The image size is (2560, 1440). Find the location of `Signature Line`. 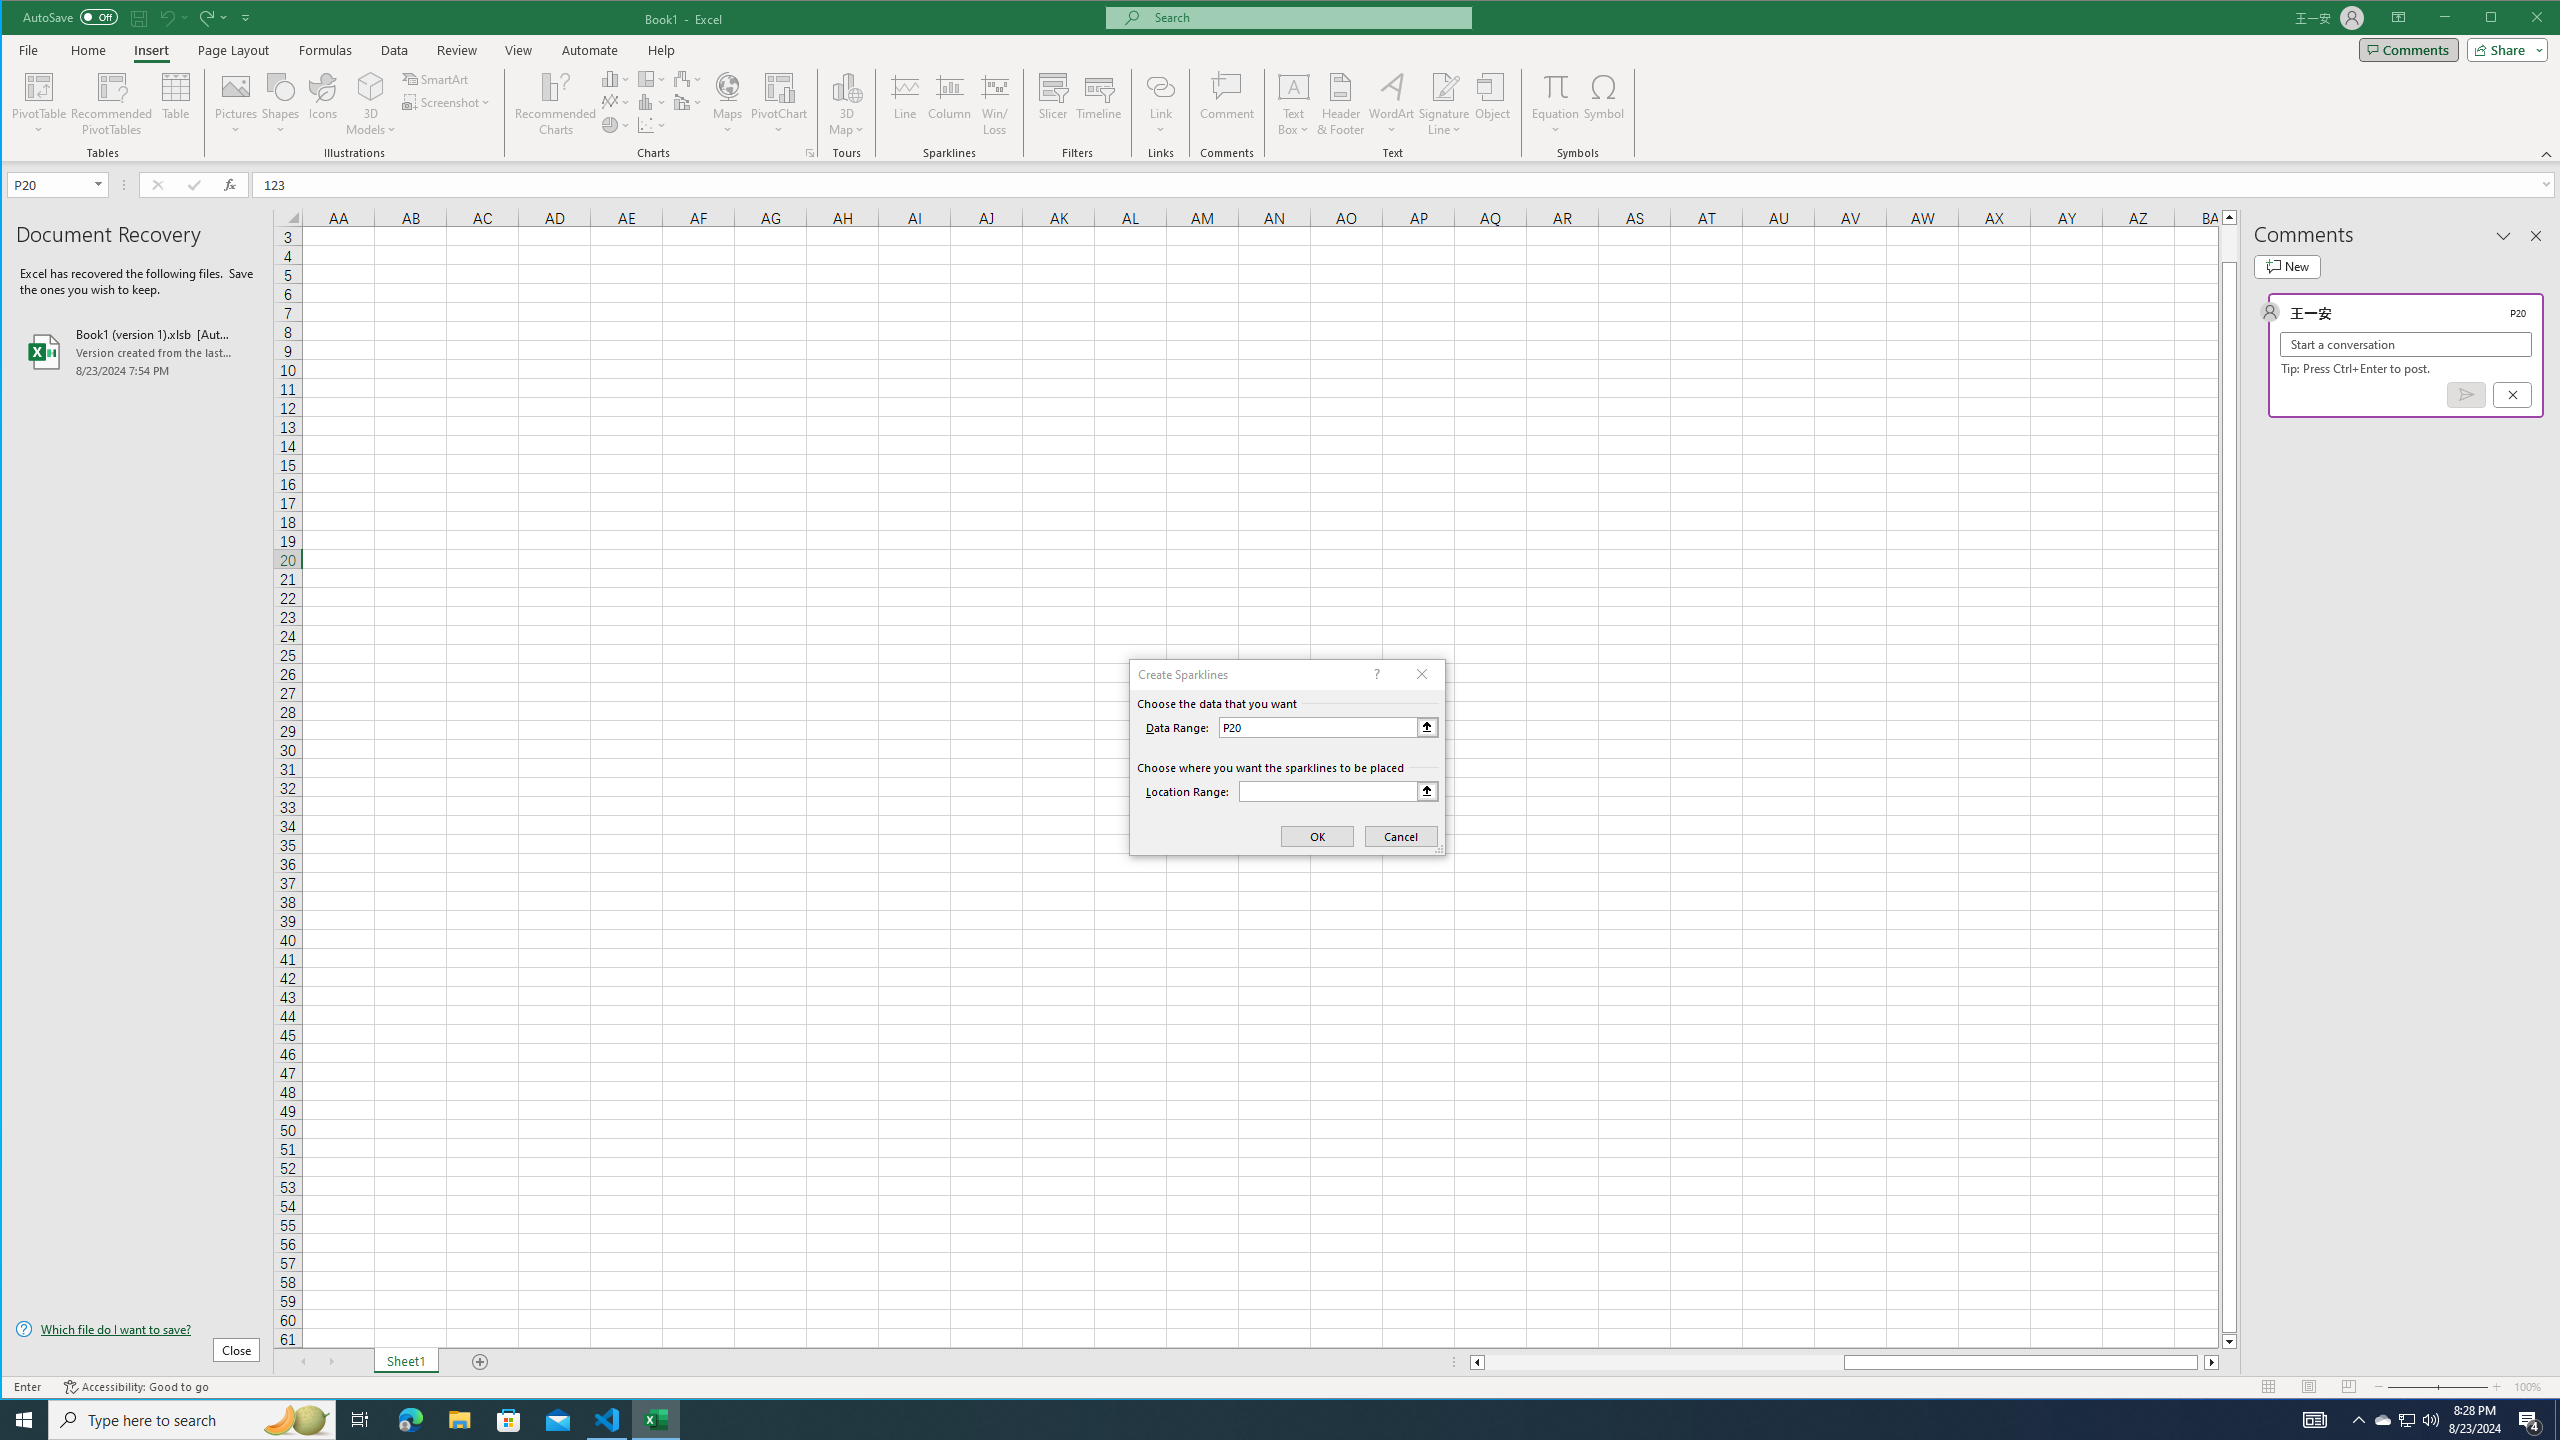

Signature Line is located at coordinates (1445, 86).